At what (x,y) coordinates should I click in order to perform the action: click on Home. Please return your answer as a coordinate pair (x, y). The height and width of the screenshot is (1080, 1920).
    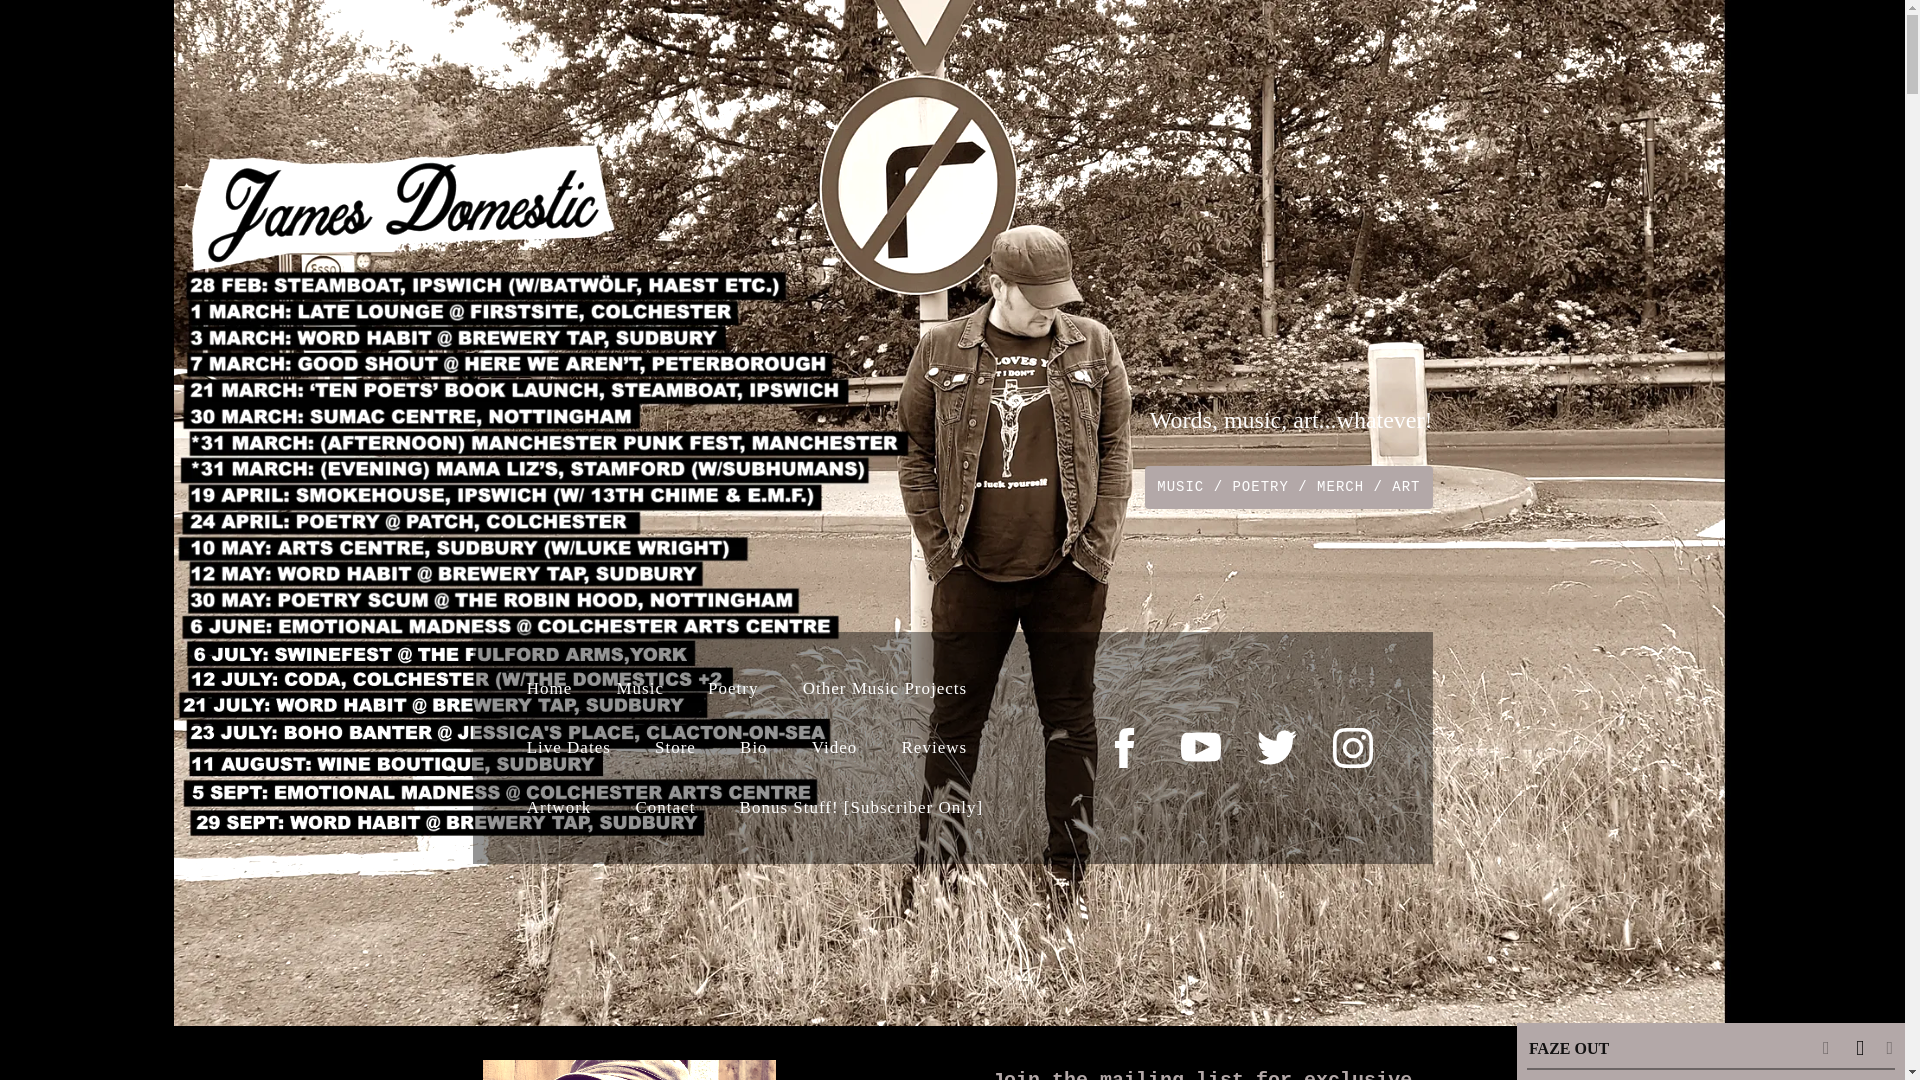
    Looking at the image, I should click on (550, 688).